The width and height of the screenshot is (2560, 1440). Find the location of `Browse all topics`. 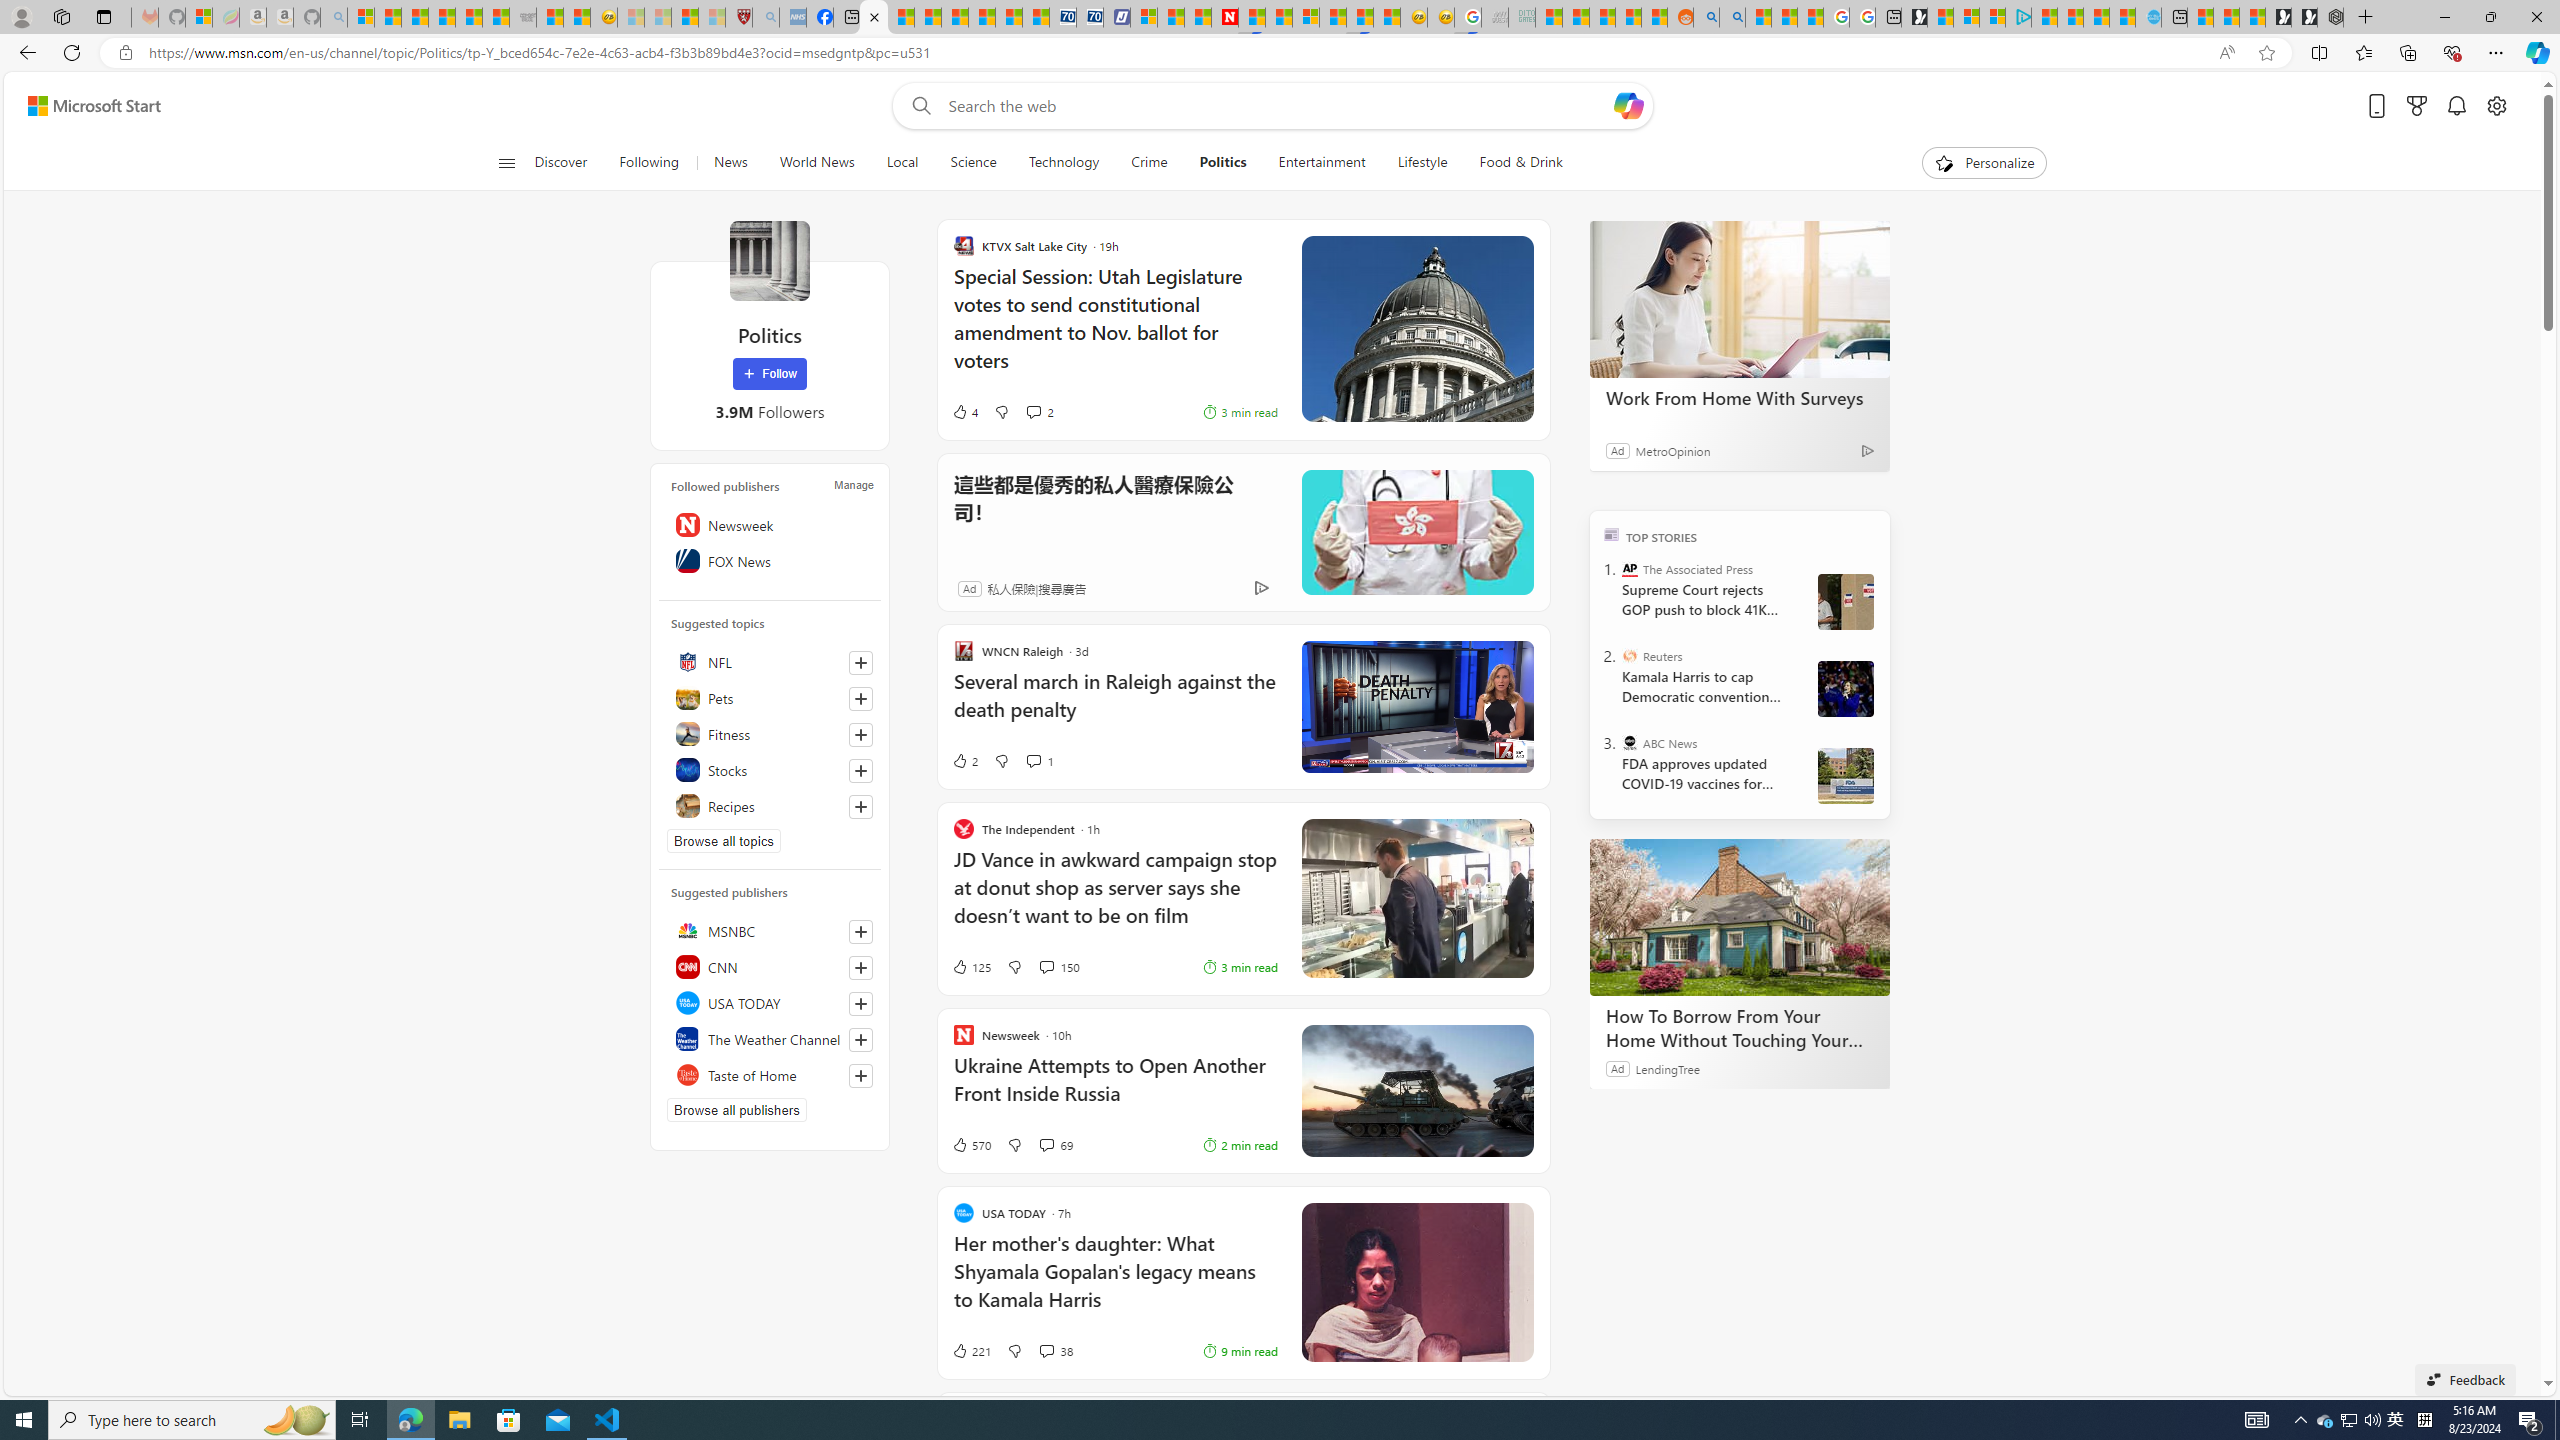

Browse all topics is located at coordinates (724, 840).